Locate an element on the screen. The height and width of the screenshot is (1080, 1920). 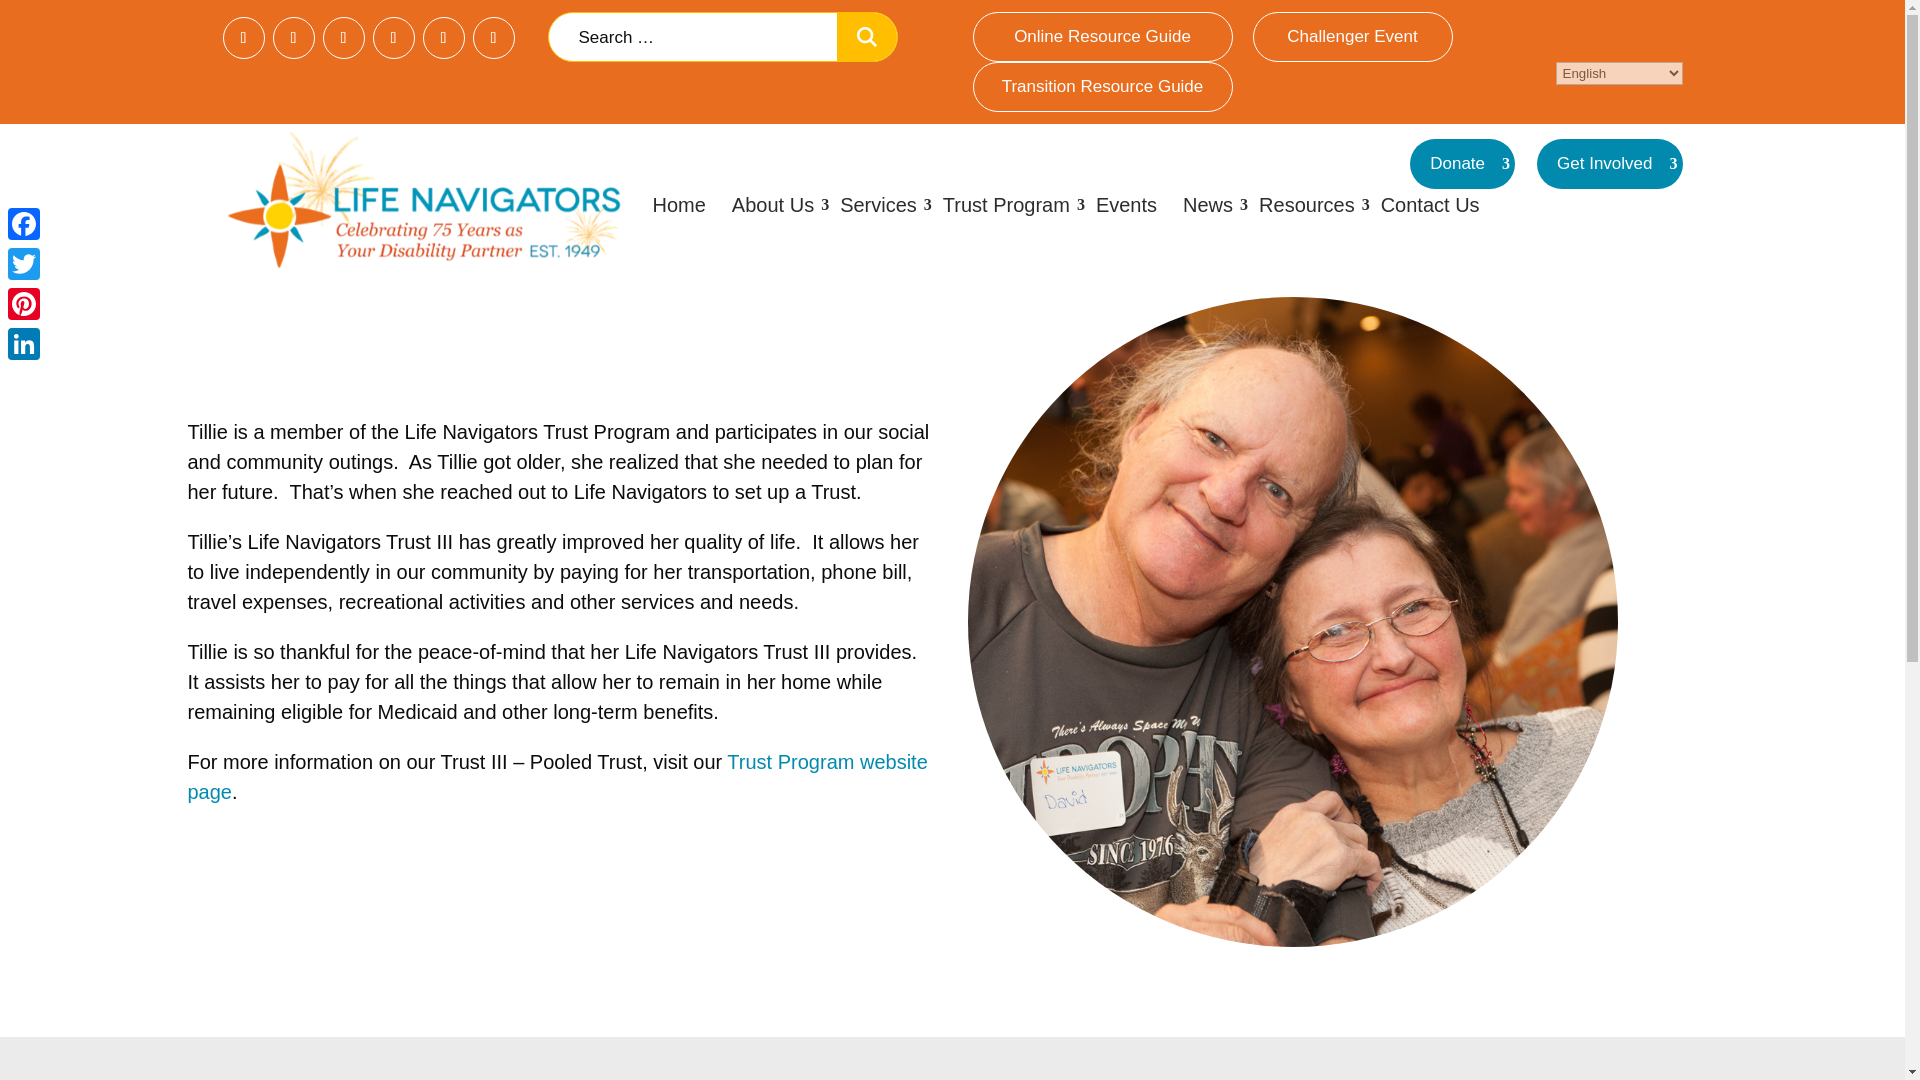
Challenger Event is located at coordinates (1351, 36).